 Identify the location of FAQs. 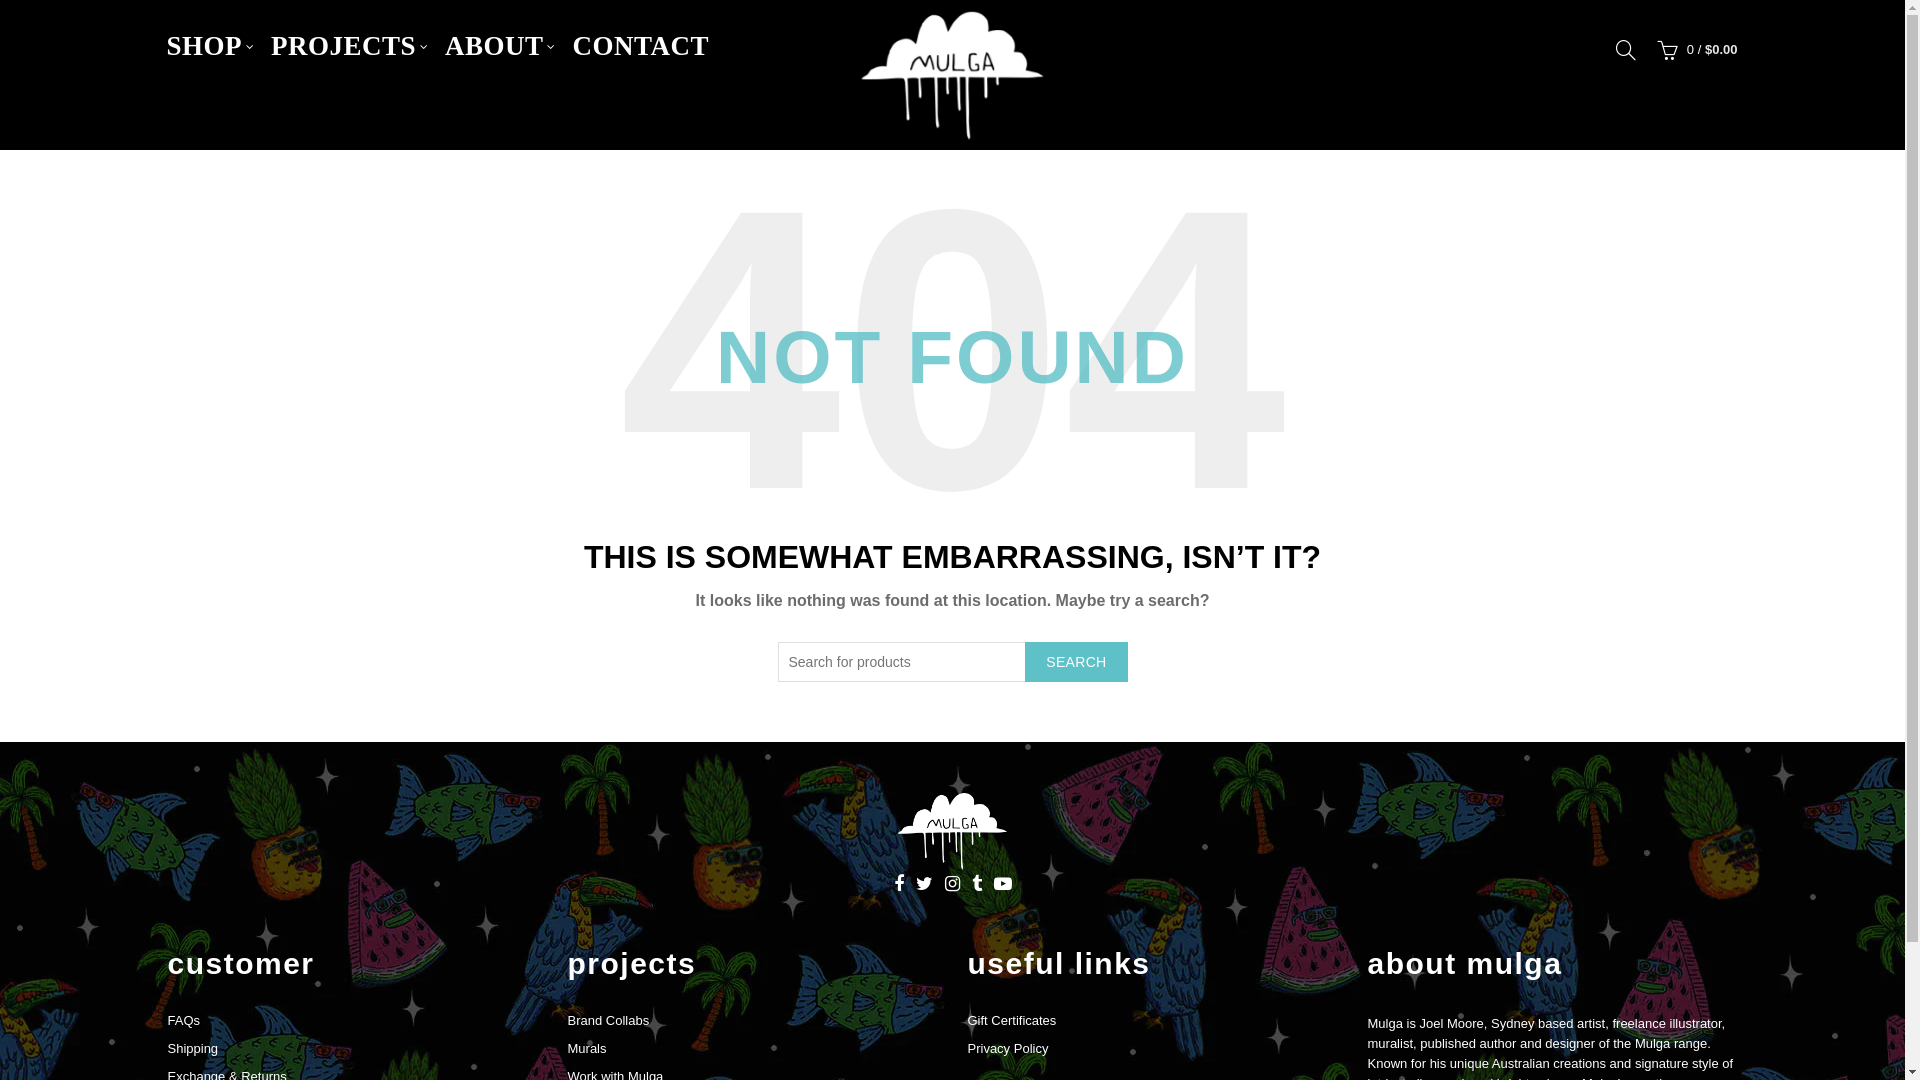
(184, 1020).